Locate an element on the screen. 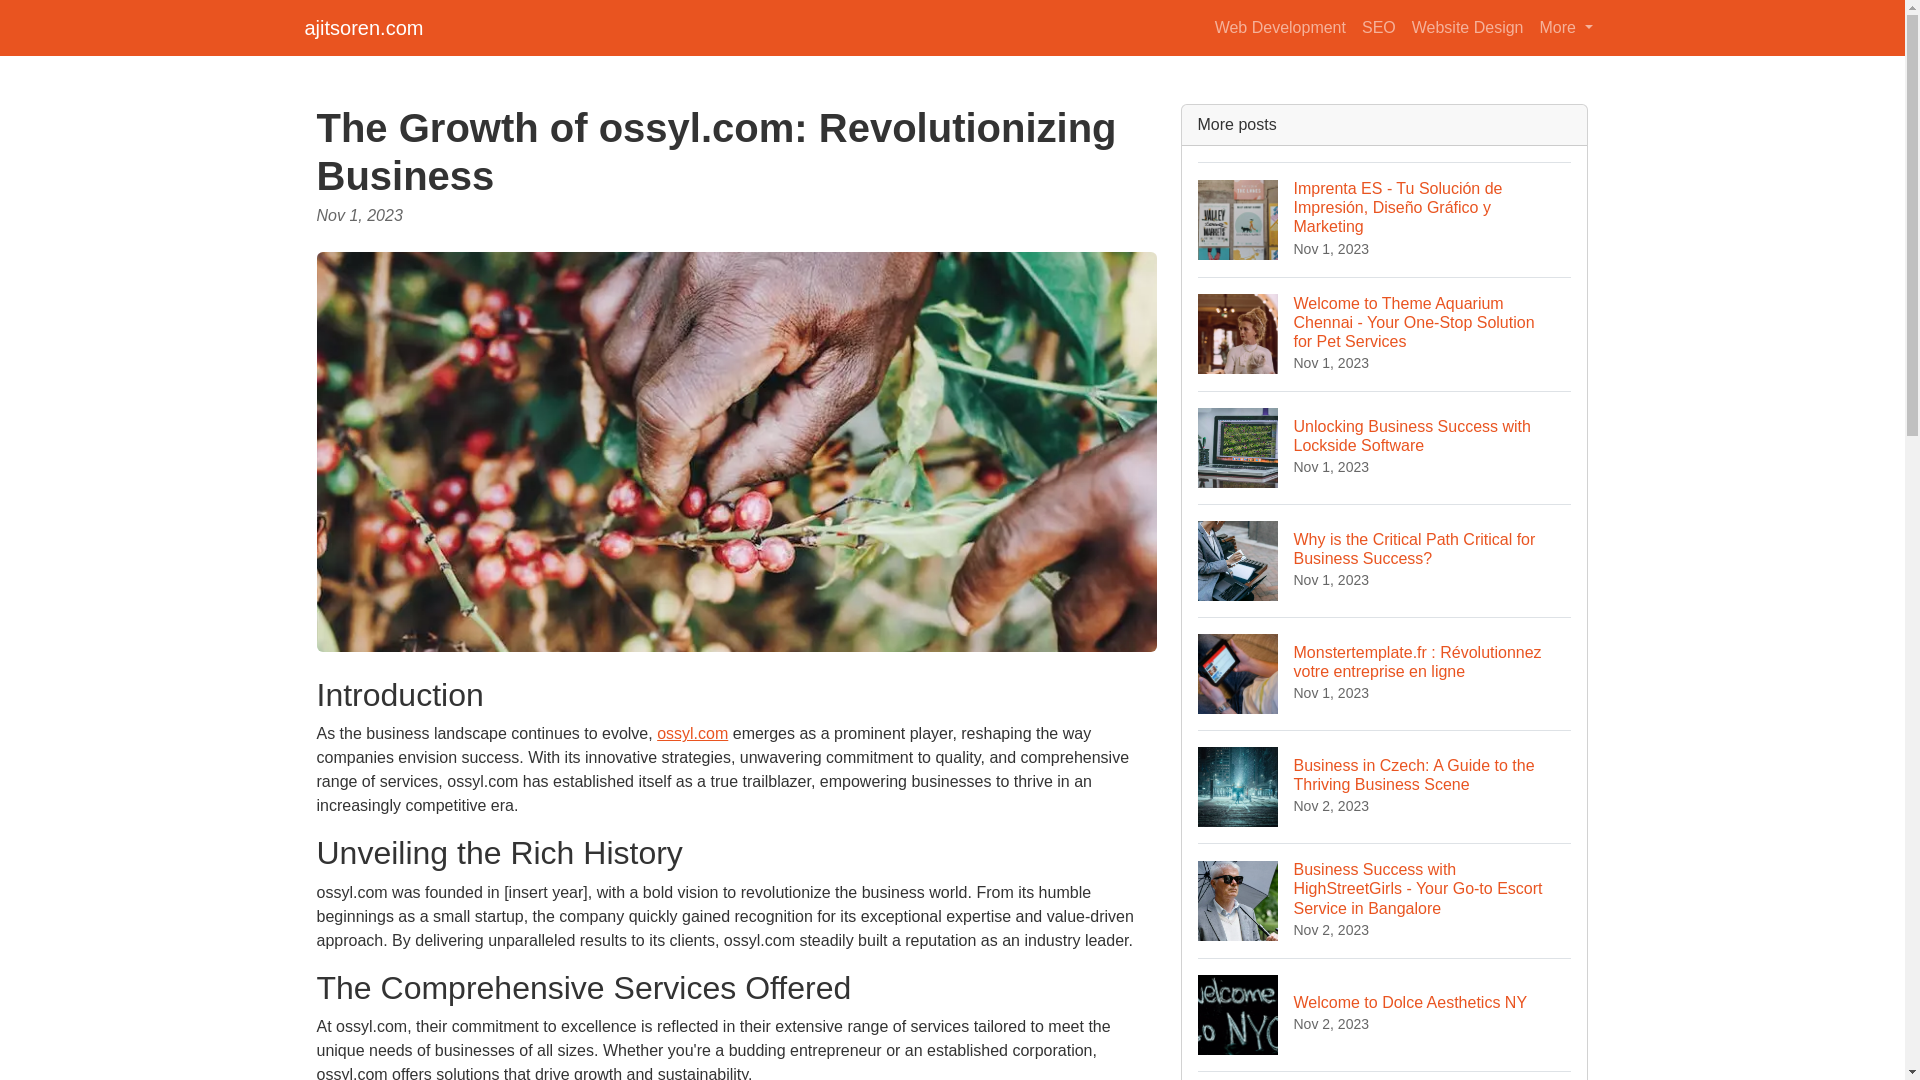 Image resolution: width=1920 pixels, height=1080 pixels. Web Development is located at coordinates (1385, 1014).